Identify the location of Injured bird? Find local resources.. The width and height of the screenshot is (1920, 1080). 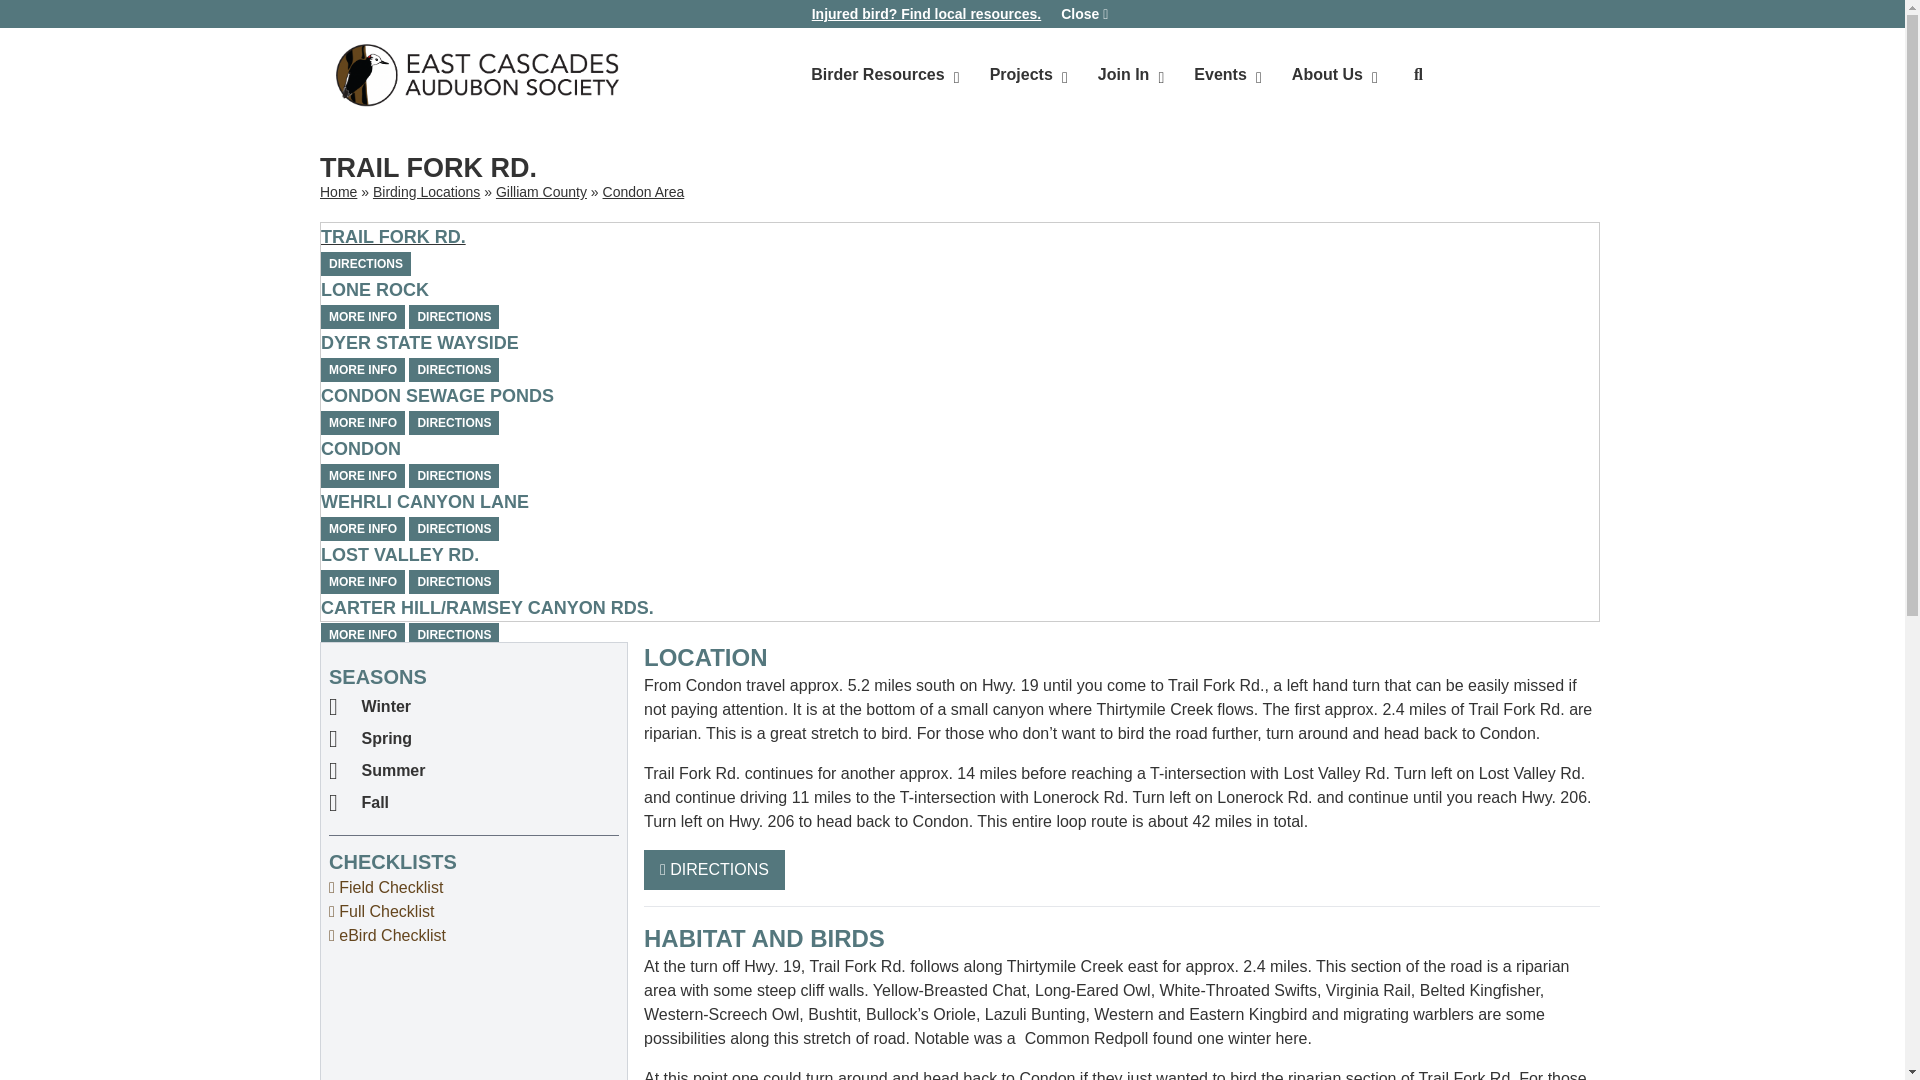
(927, 14).